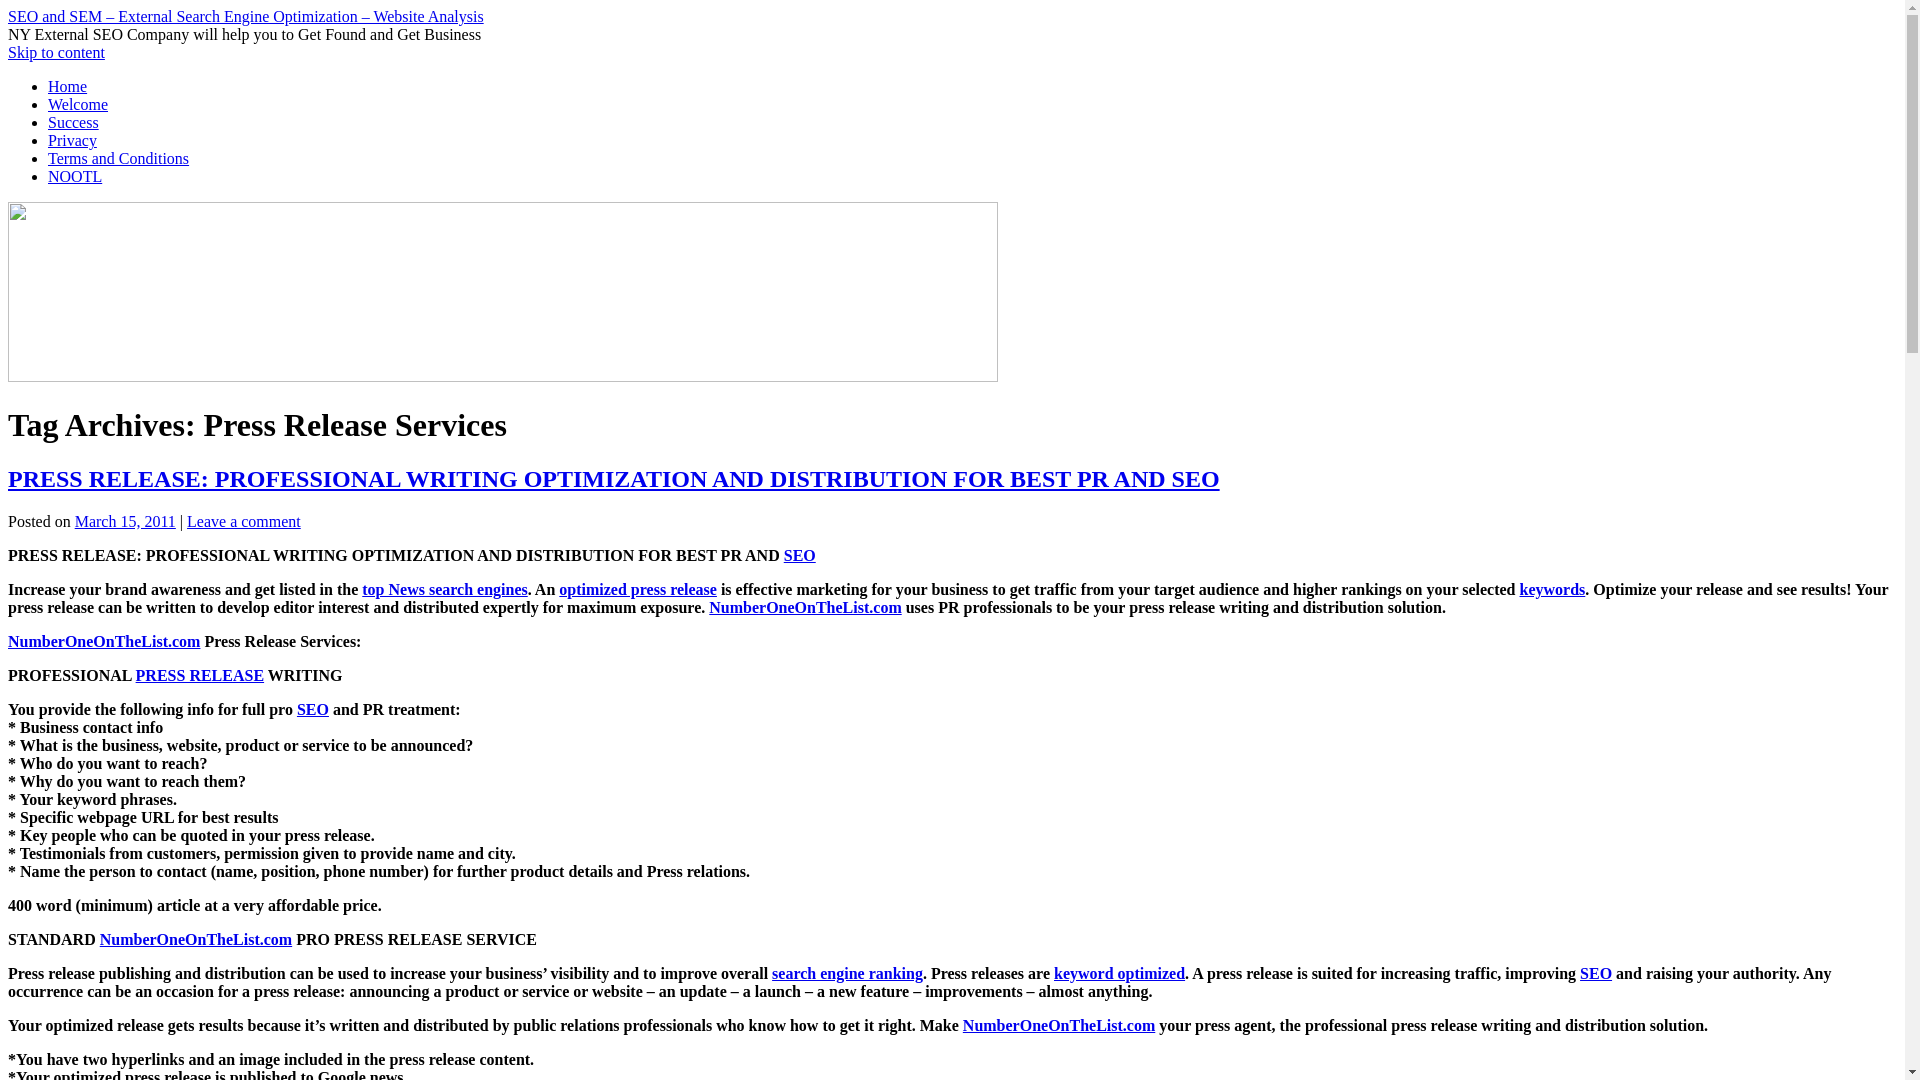  Describe the element at coordinates (244, 522) in the screenshot. I see `Leave a comment` at that location.